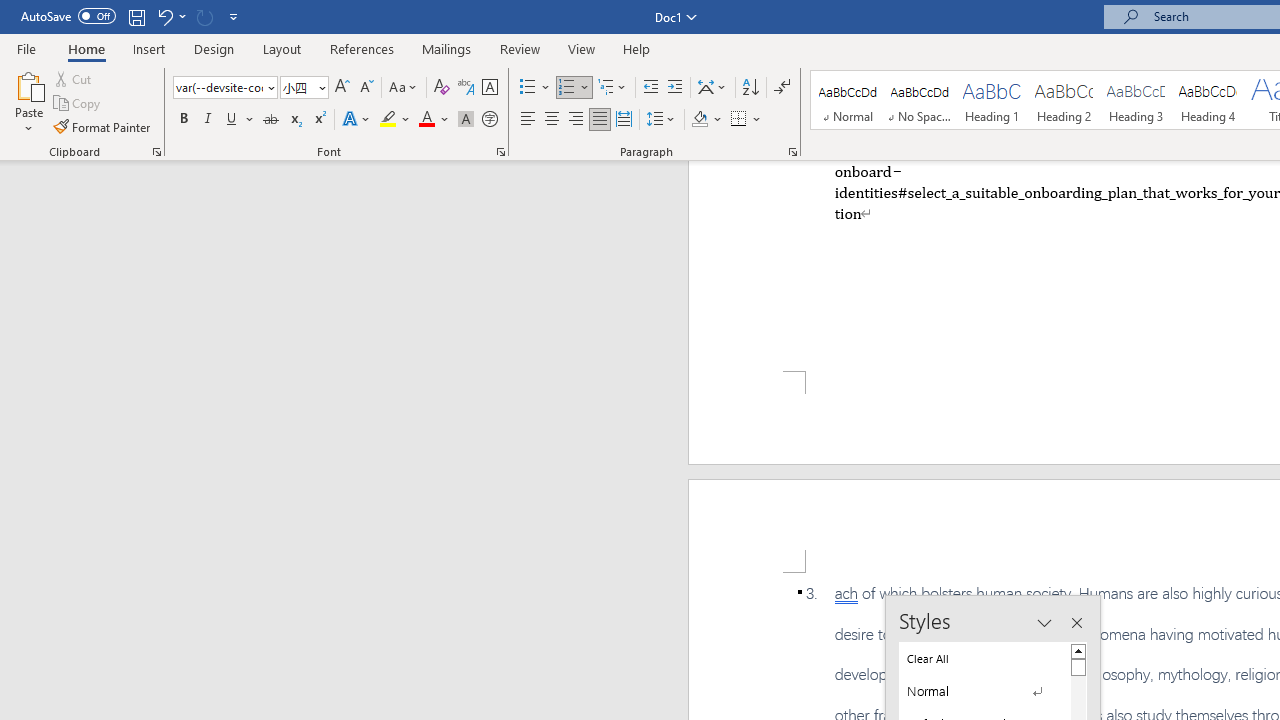  I want to click on File Tab, so click(26, 48).